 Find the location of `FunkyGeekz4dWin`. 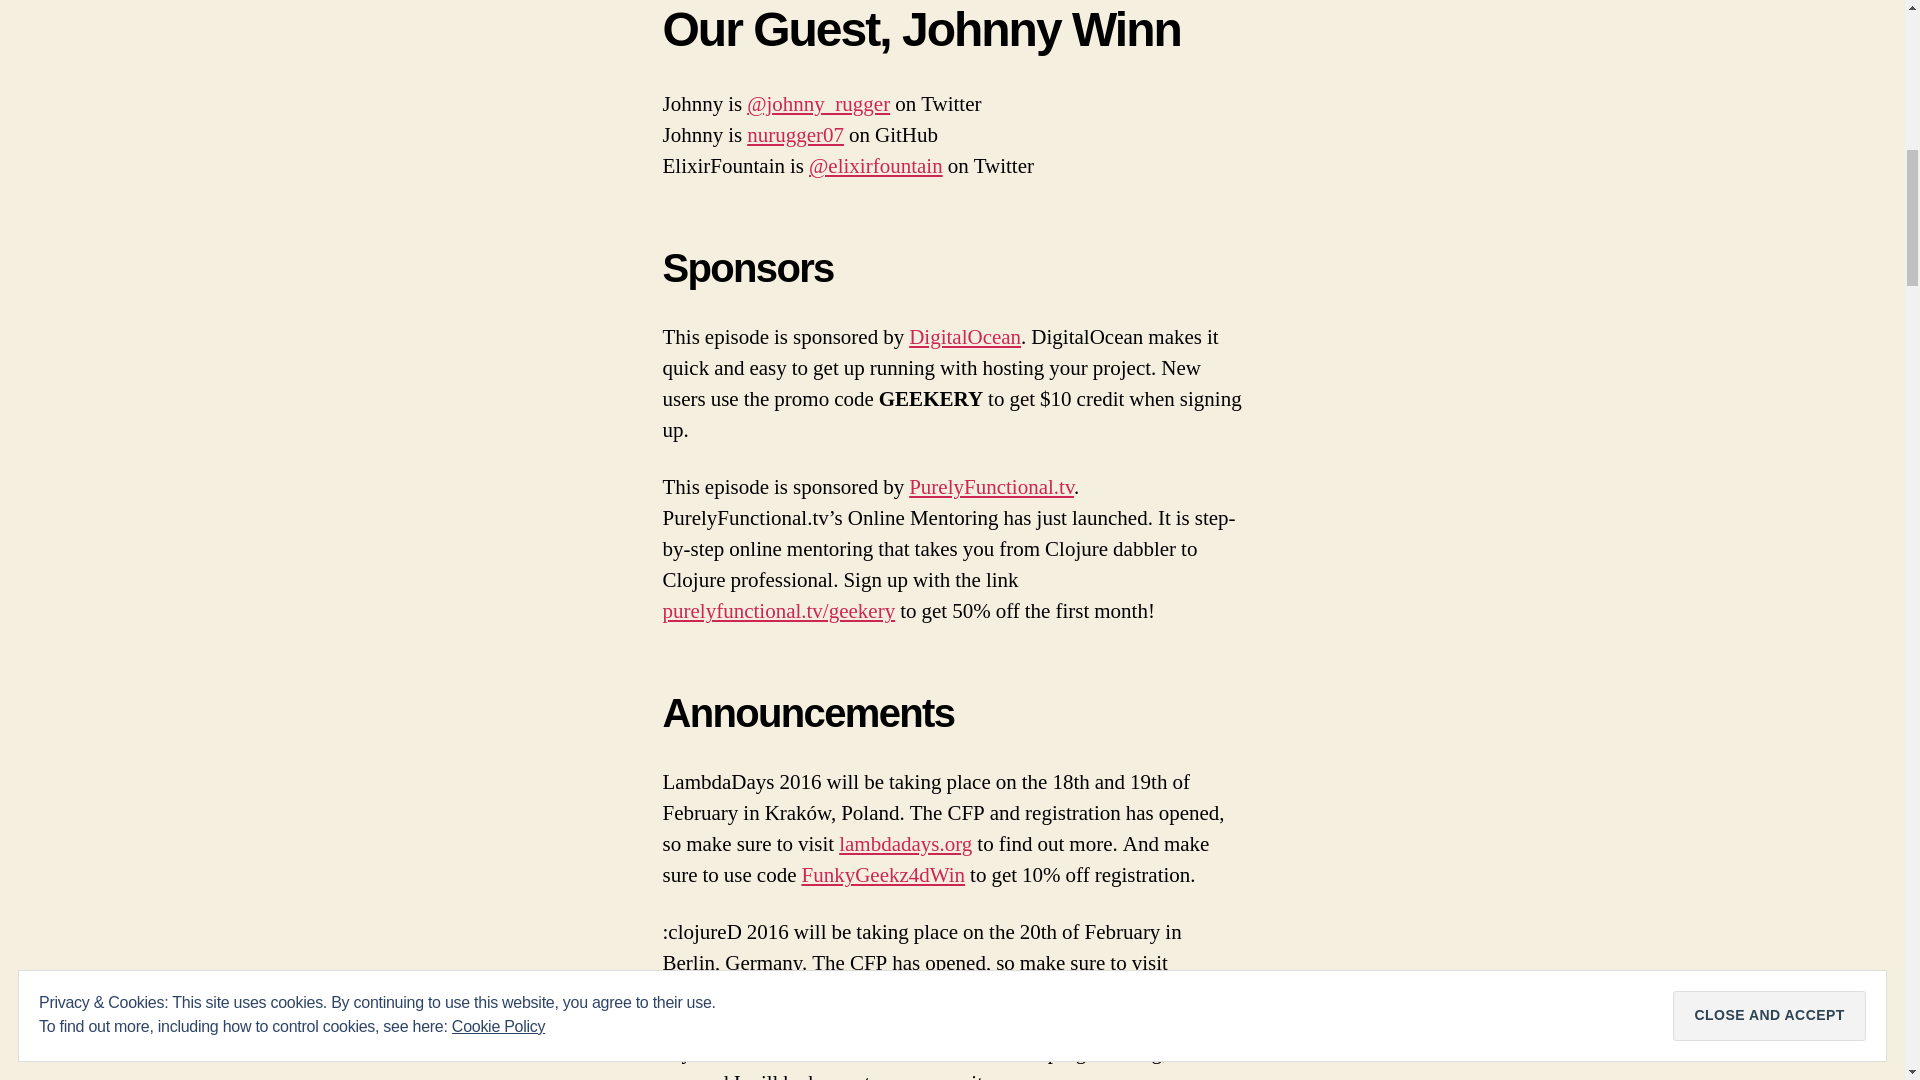

FunkyGeekz4dWin is located at coordinates (882, 874).